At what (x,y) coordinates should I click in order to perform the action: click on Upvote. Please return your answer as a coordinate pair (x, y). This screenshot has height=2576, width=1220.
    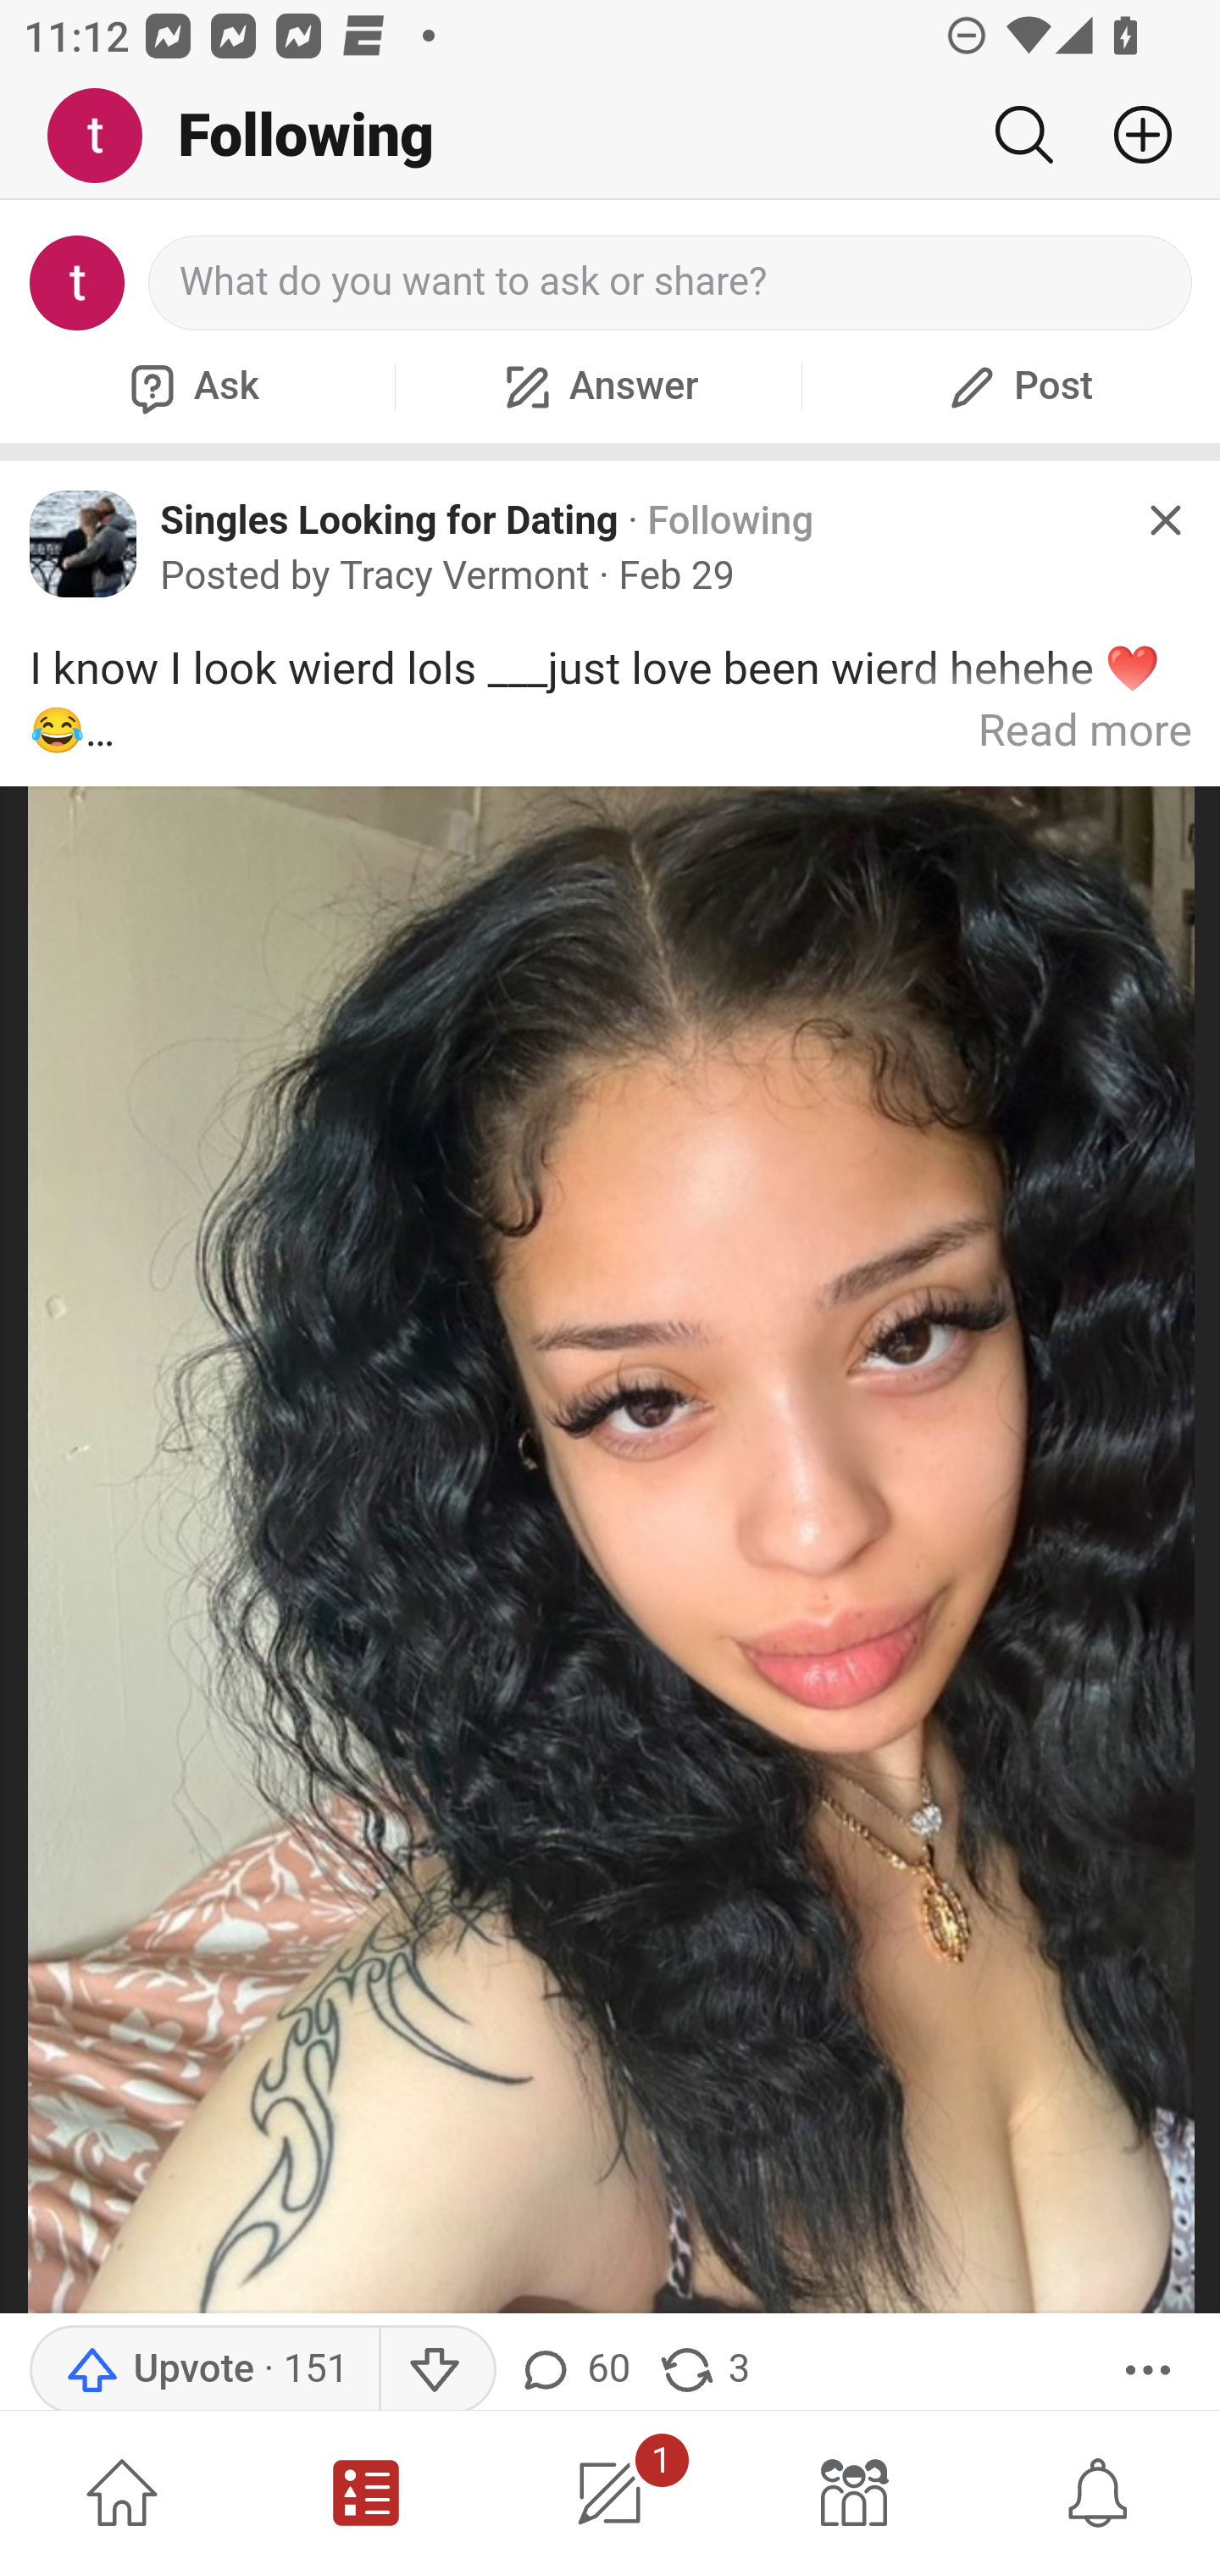
    Looking at the image, I should click on (203, 2368).